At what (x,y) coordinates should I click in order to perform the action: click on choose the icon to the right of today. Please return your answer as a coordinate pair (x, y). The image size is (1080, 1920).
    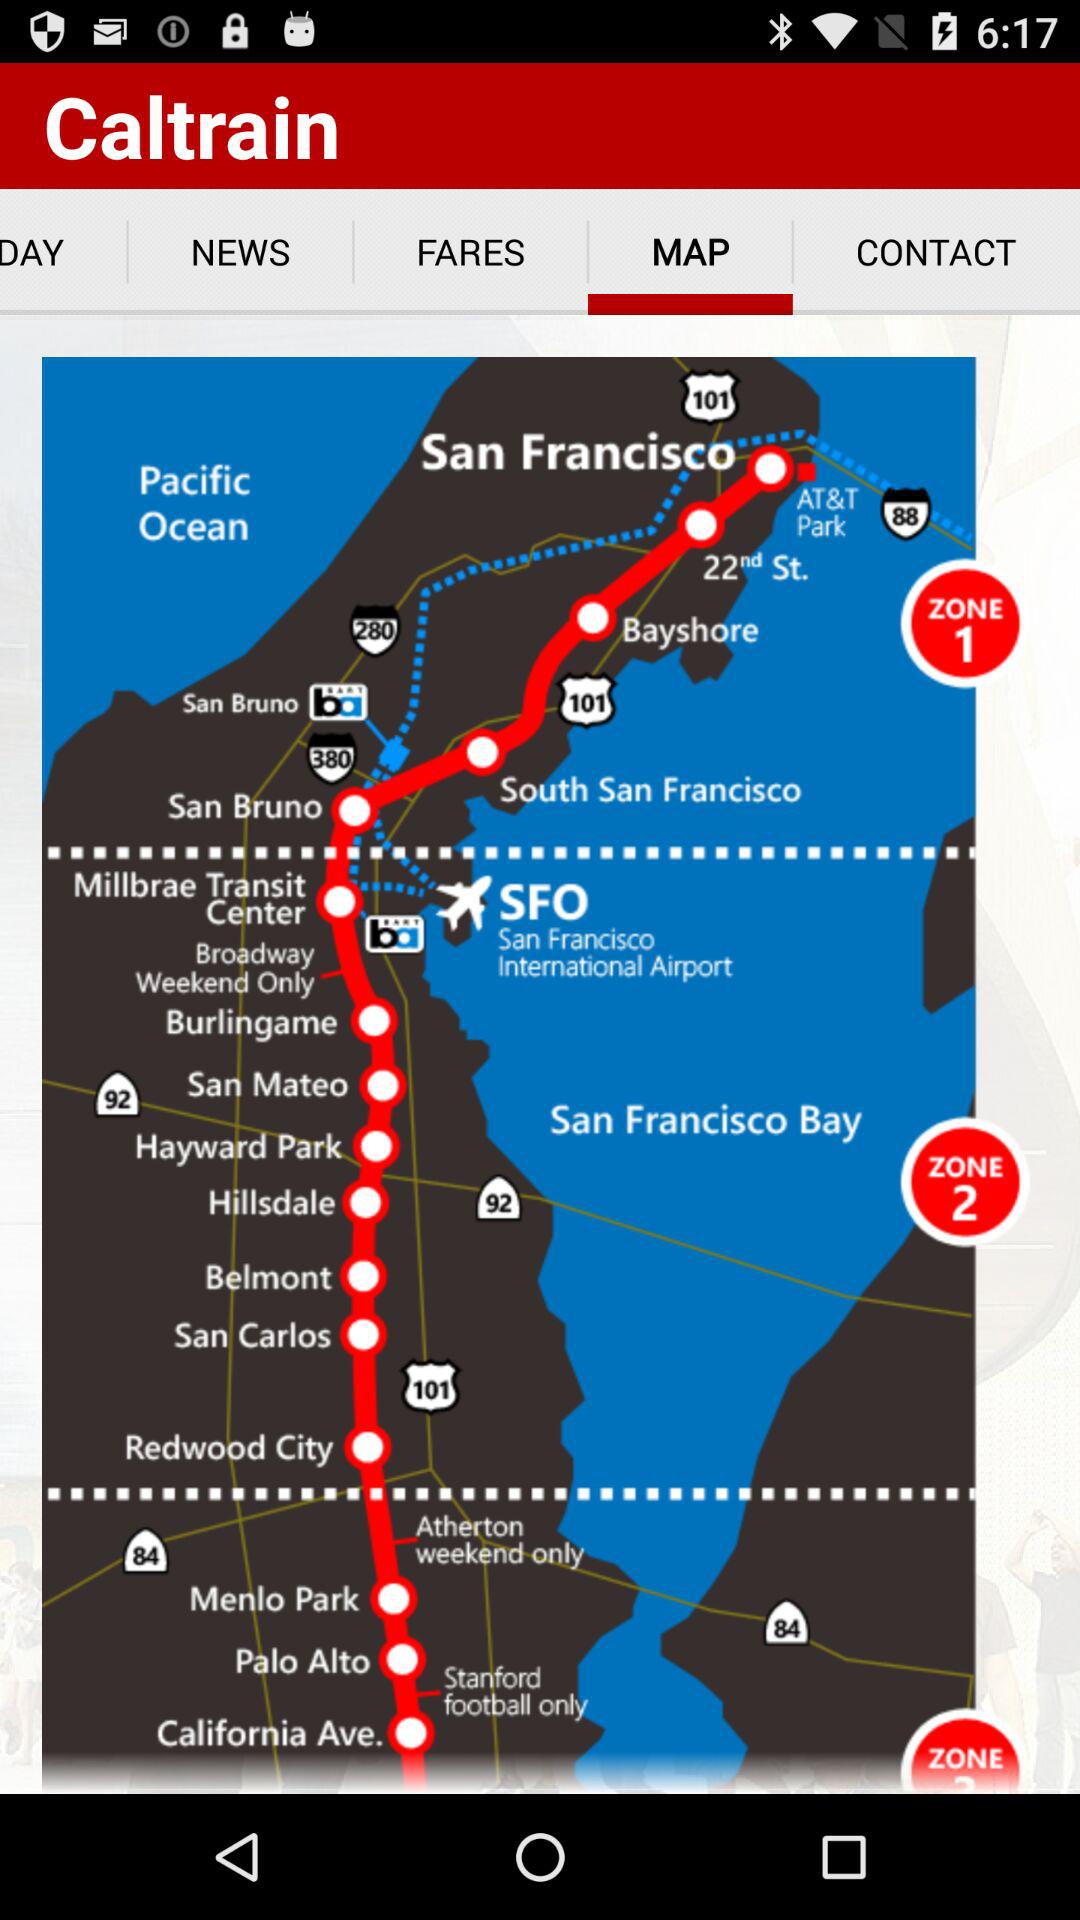
    Looking at the image, I should click on (240, 252).